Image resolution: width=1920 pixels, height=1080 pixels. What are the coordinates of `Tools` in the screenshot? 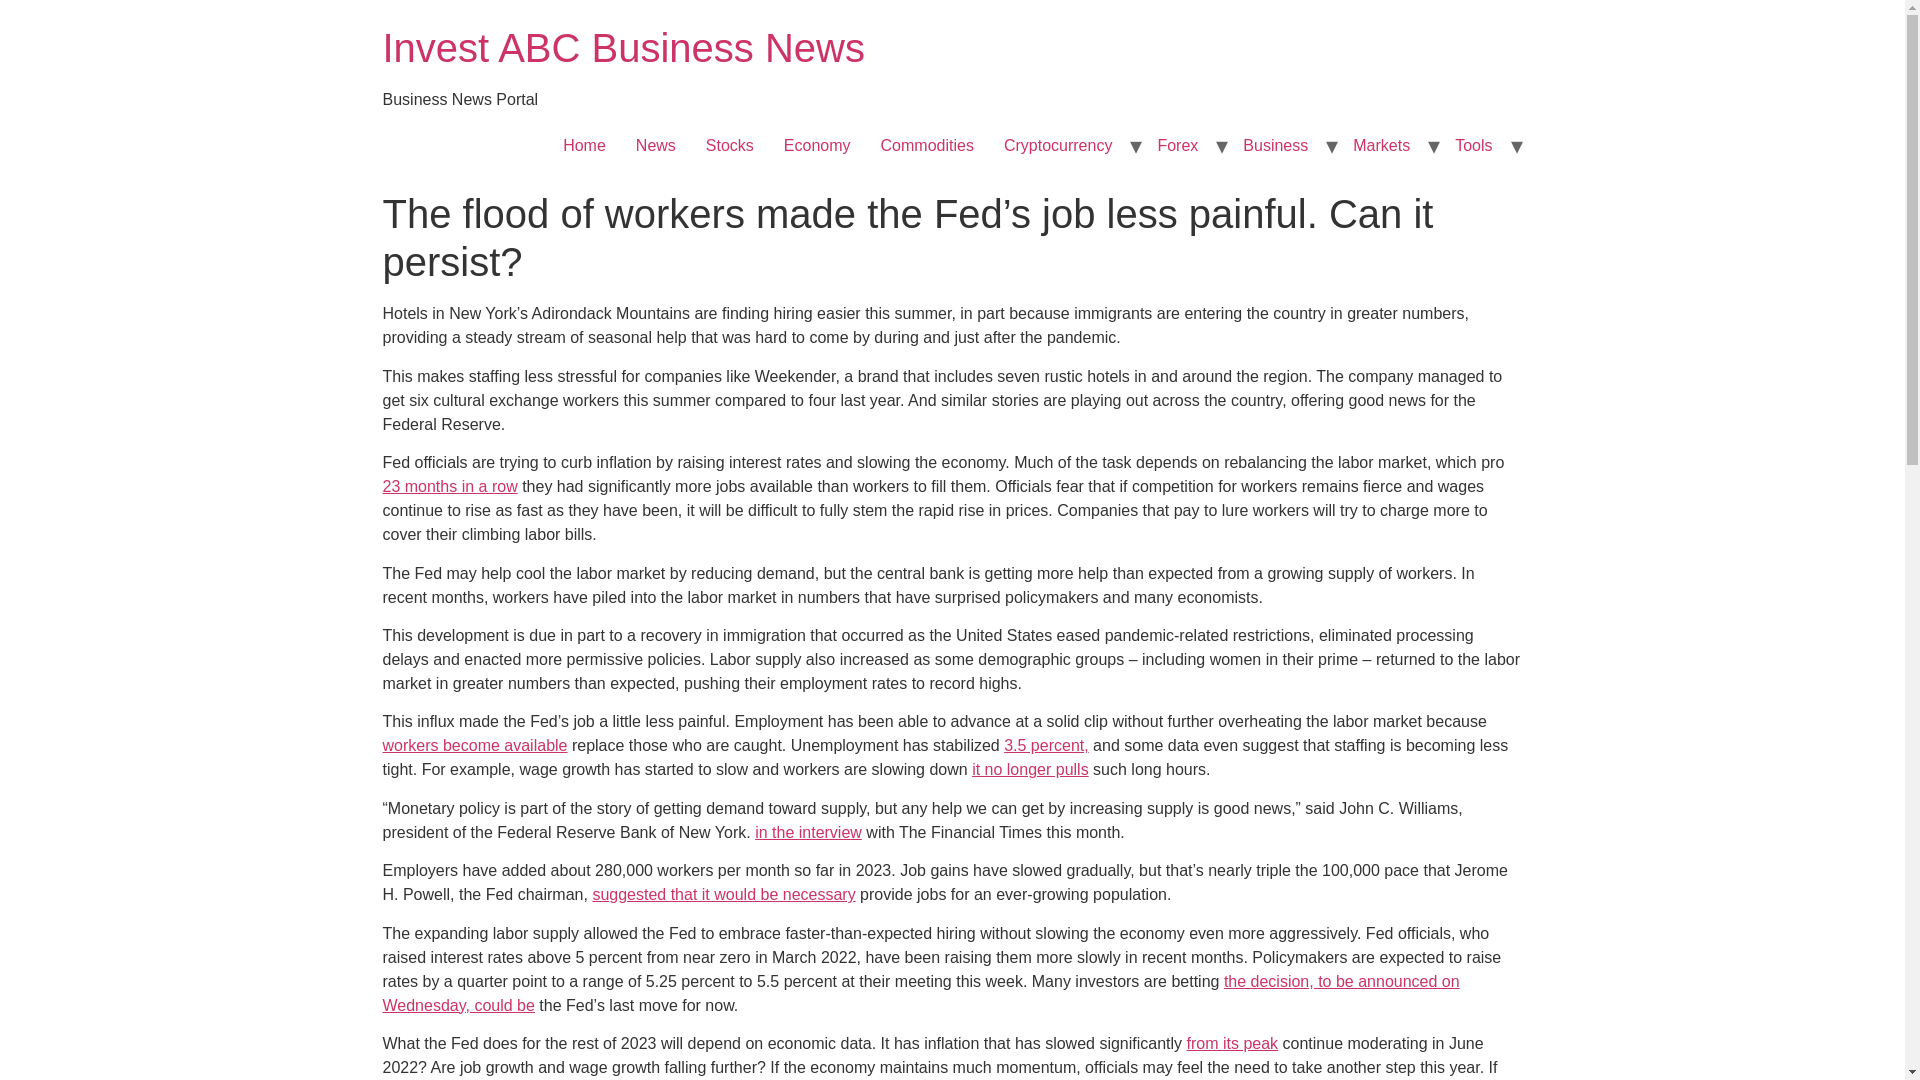 It's located at (1474, 146).